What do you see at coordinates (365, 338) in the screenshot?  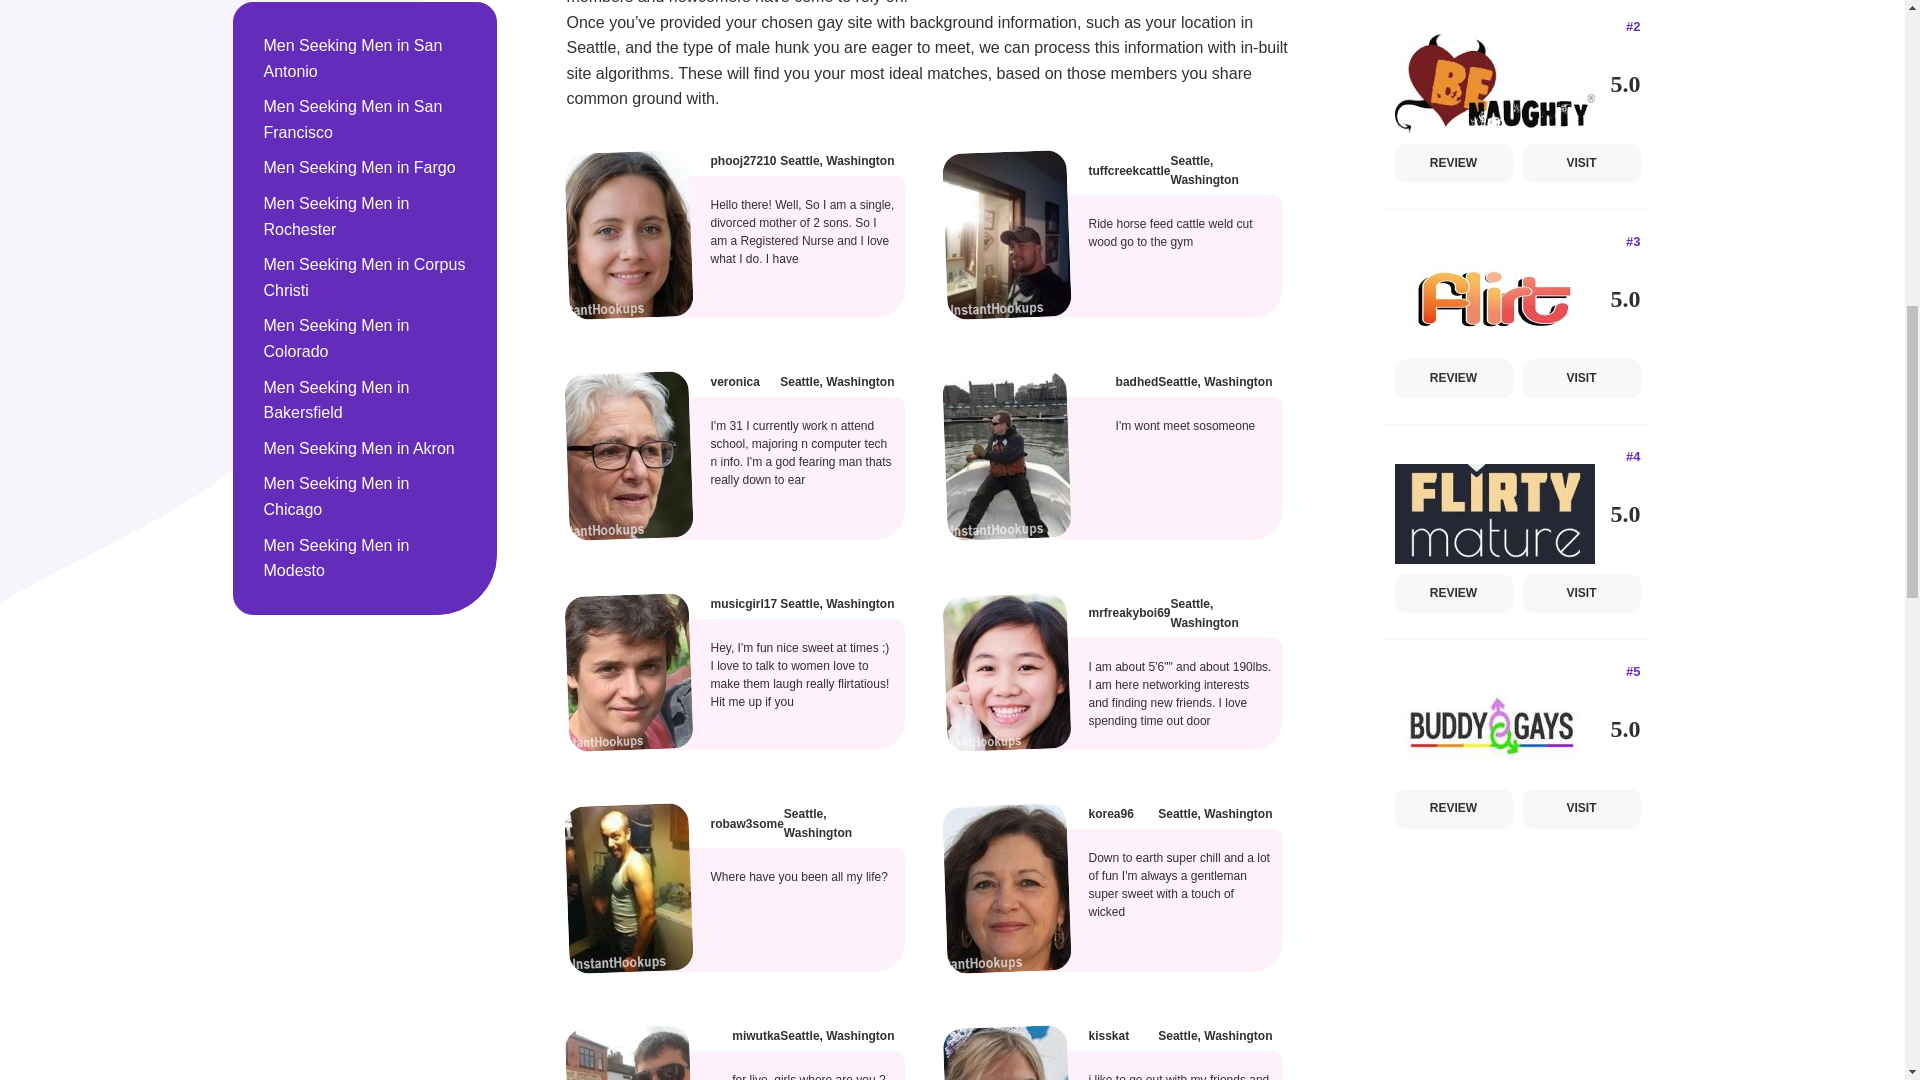 I see `Men Seeking Men in Colorado` at bounding box center [365, 338].